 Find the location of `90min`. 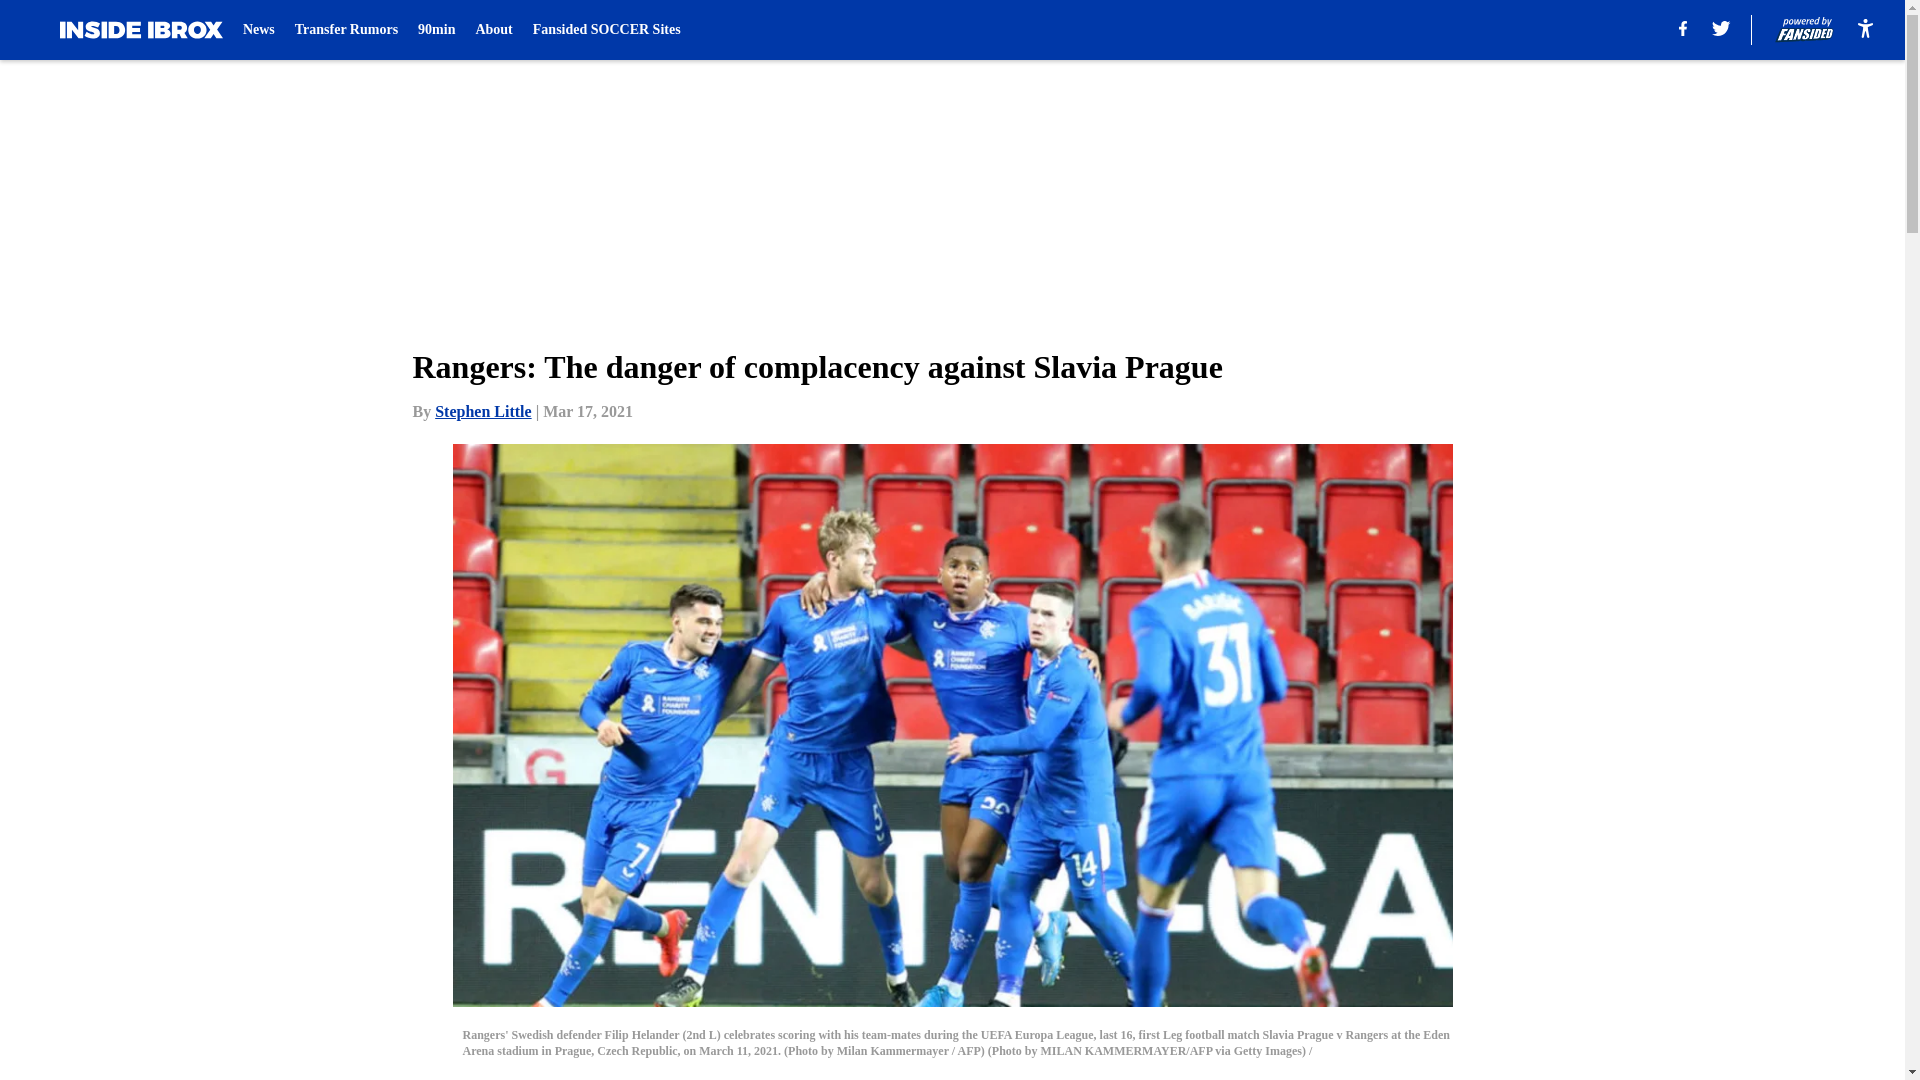

90min is located at coordinates (436, 30).